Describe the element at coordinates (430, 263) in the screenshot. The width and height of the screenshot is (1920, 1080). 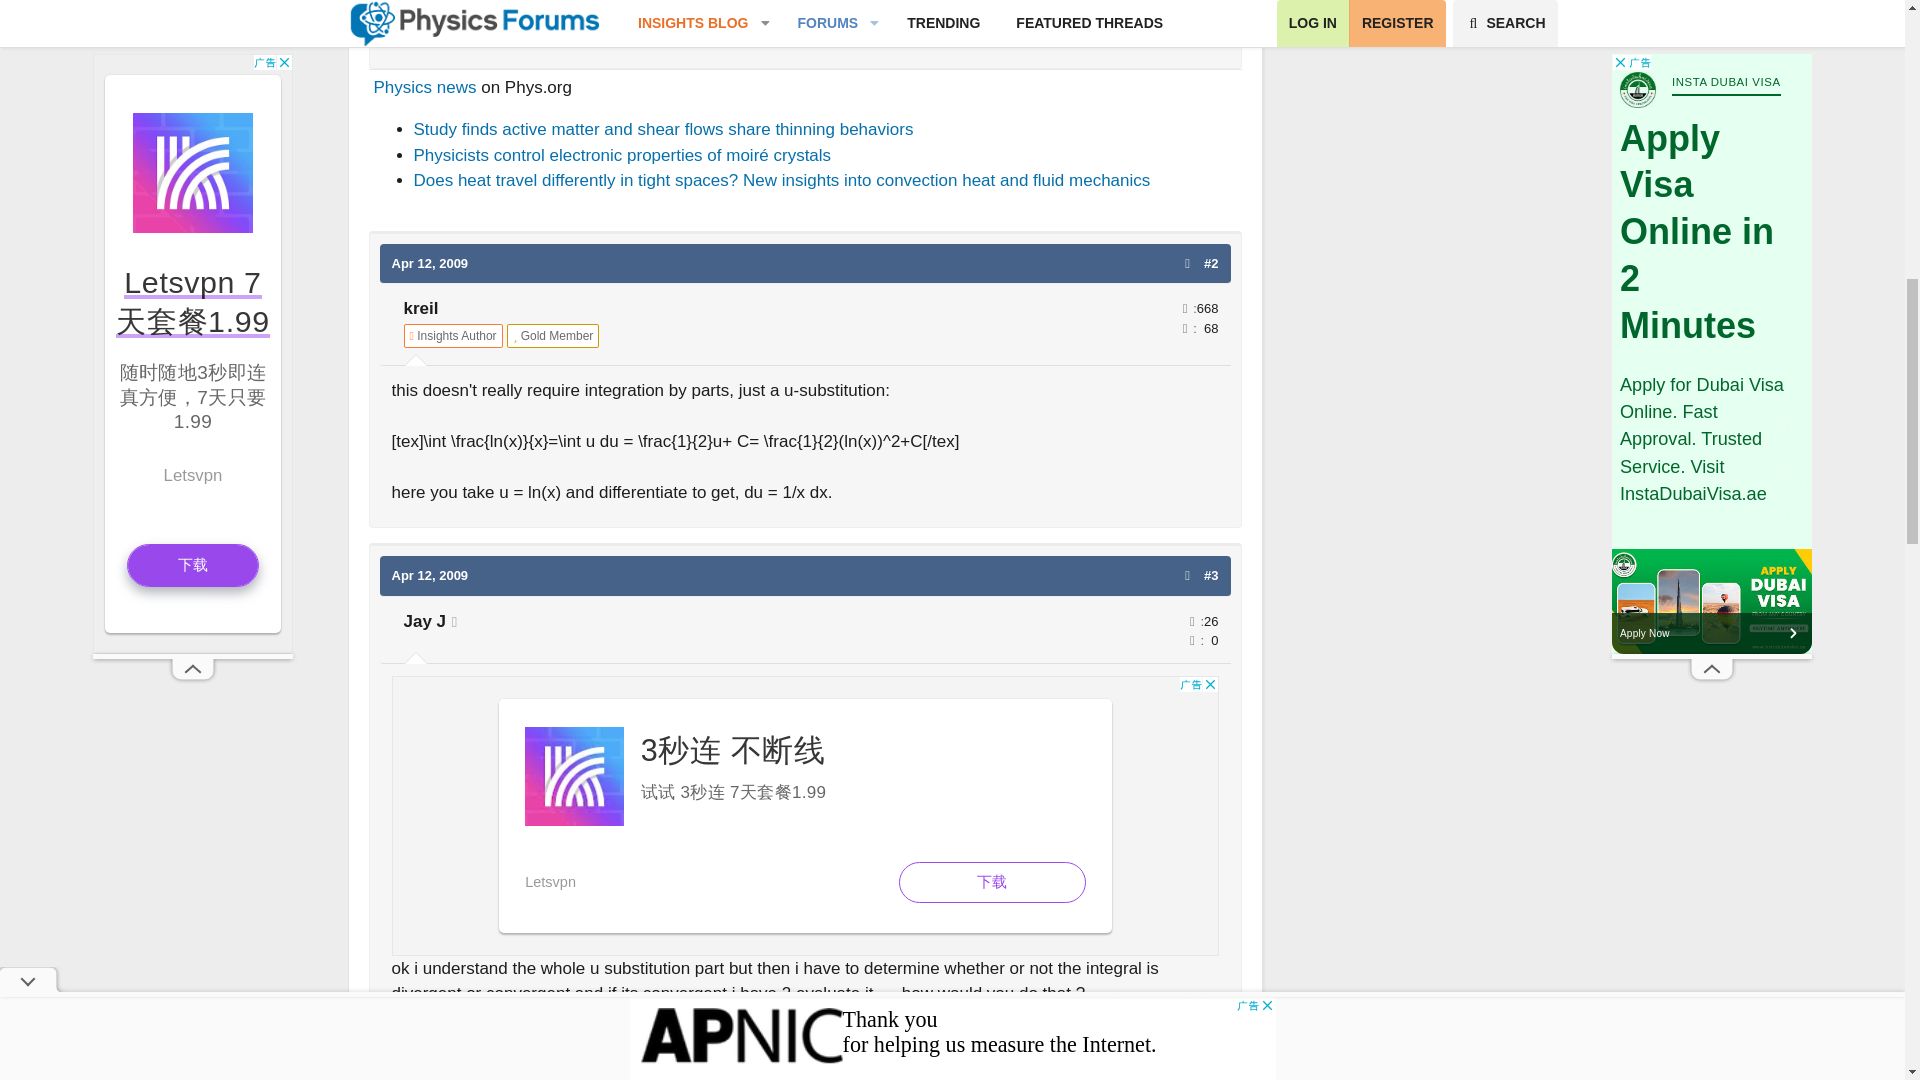
I see `Apr 12, 2009 at 7:52 PM` at that location.